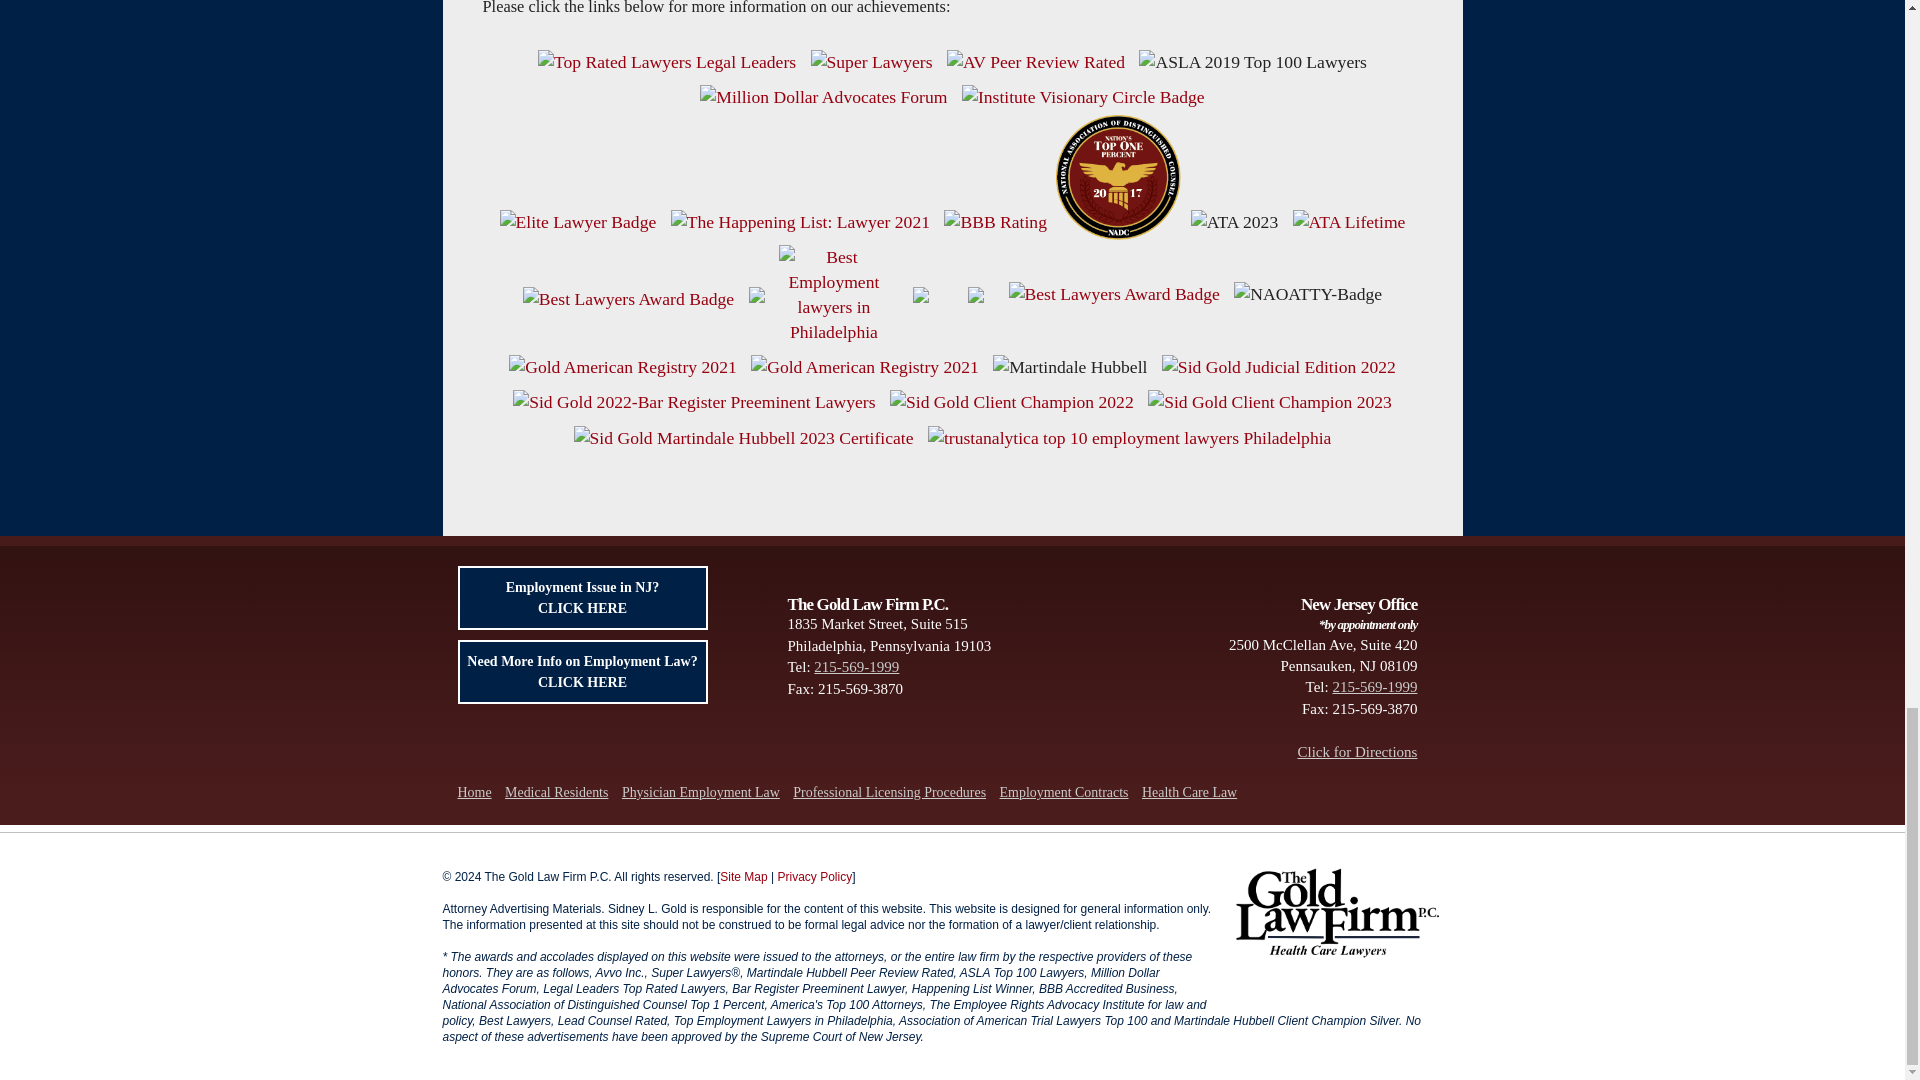 Image resolution: width=1920 pixels, height=1080 pixels. What do you see at coordinates (666, 62) in the screenshot?
I see `Top Rated Lawyers Legal Leaders` at bounding box center [666, 62].